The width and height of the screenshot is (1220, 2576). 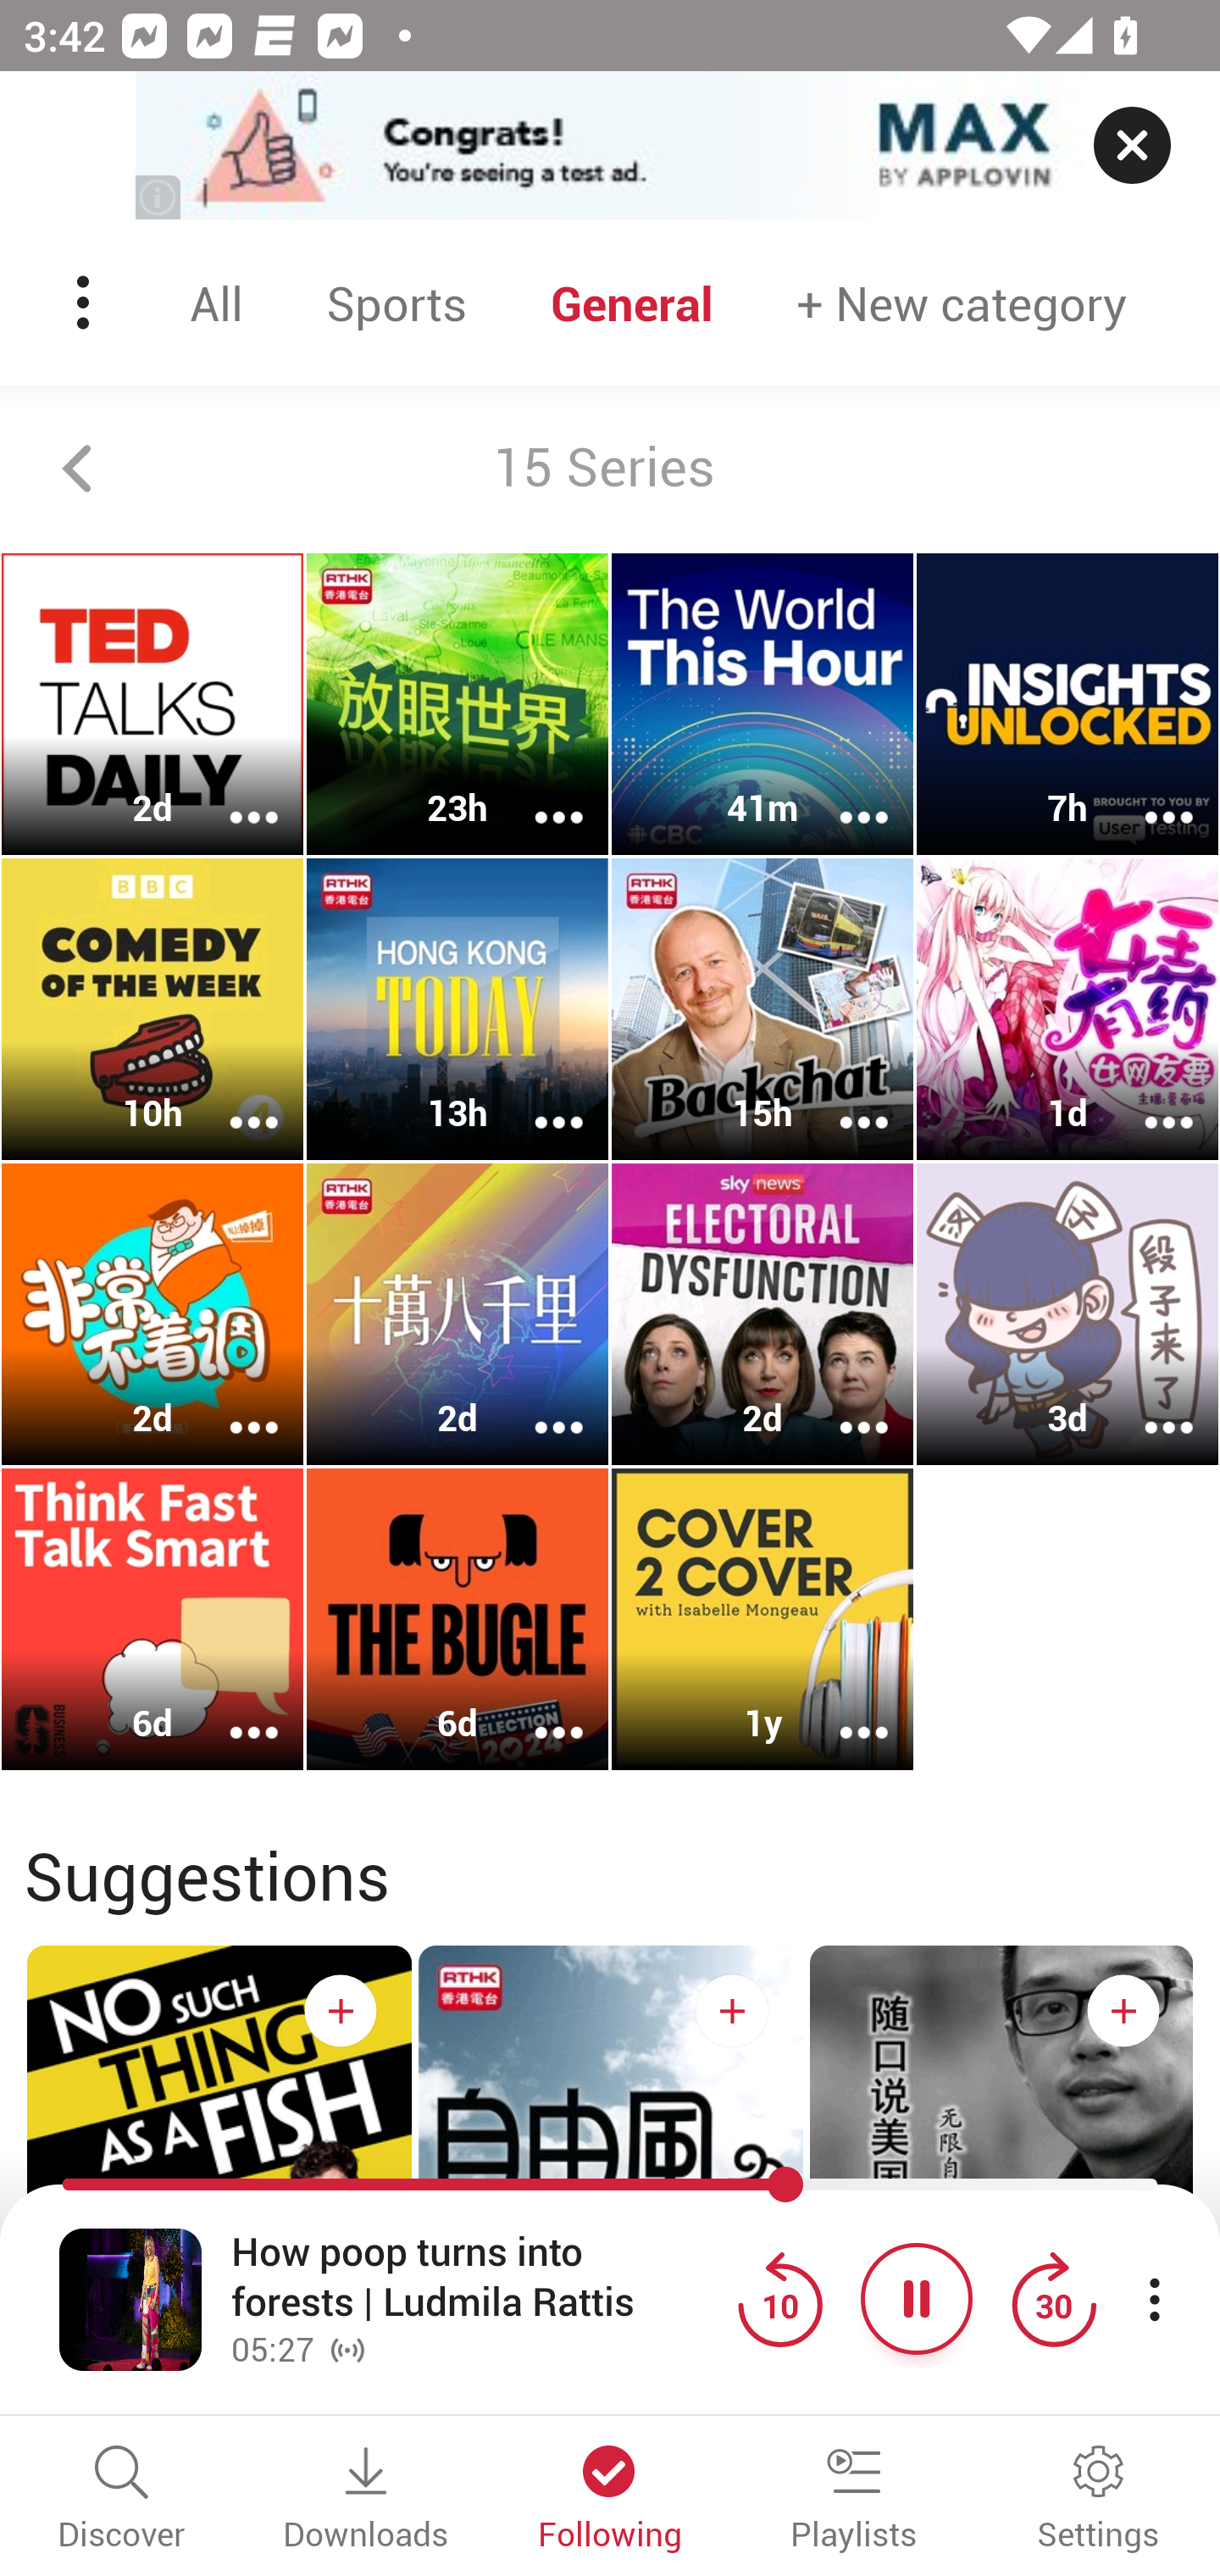 I want to click on 随口说美国 随口说美国 Subscribe button, so click(x=1001, y=2201).